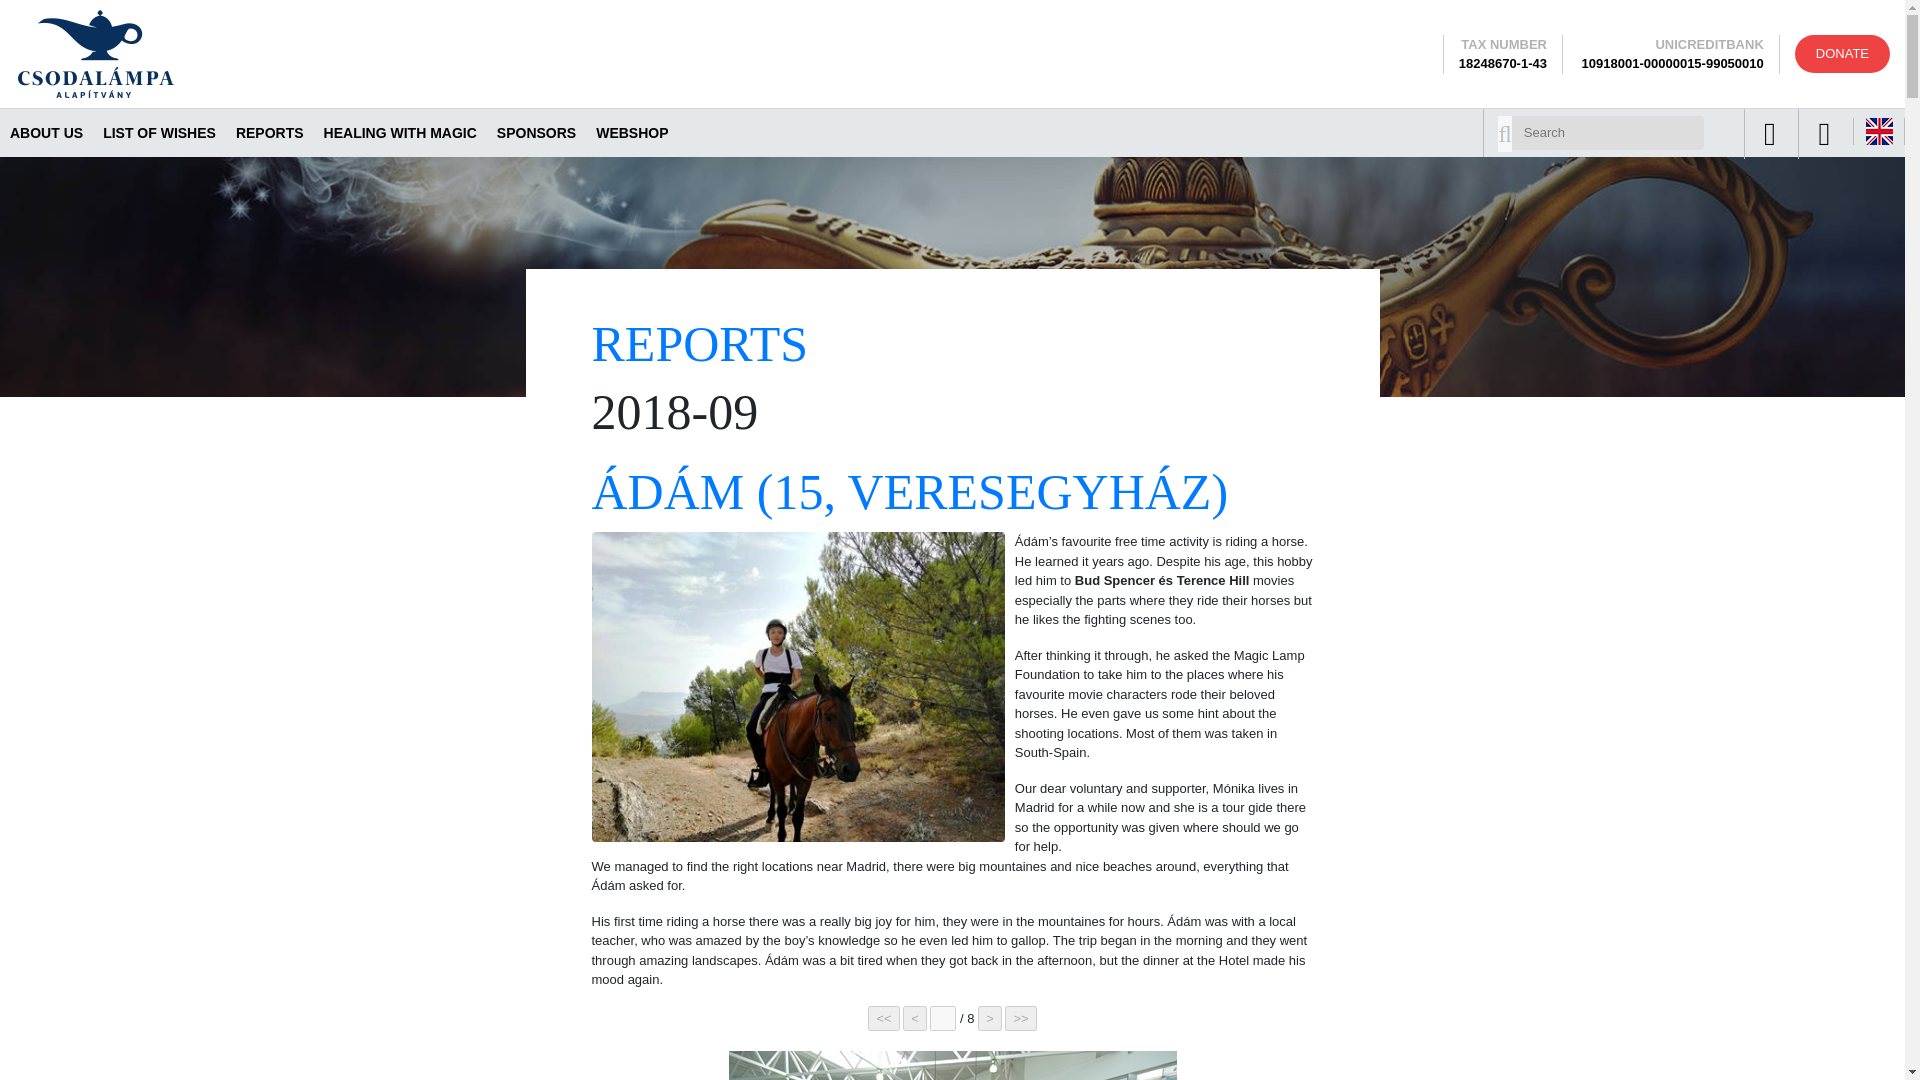 The image size is (1920, 1080). What do you see at coordinates (400, 132) in the screenshot?
I see `HEALING WITH MAGIC` at bounding box center [400, 132].